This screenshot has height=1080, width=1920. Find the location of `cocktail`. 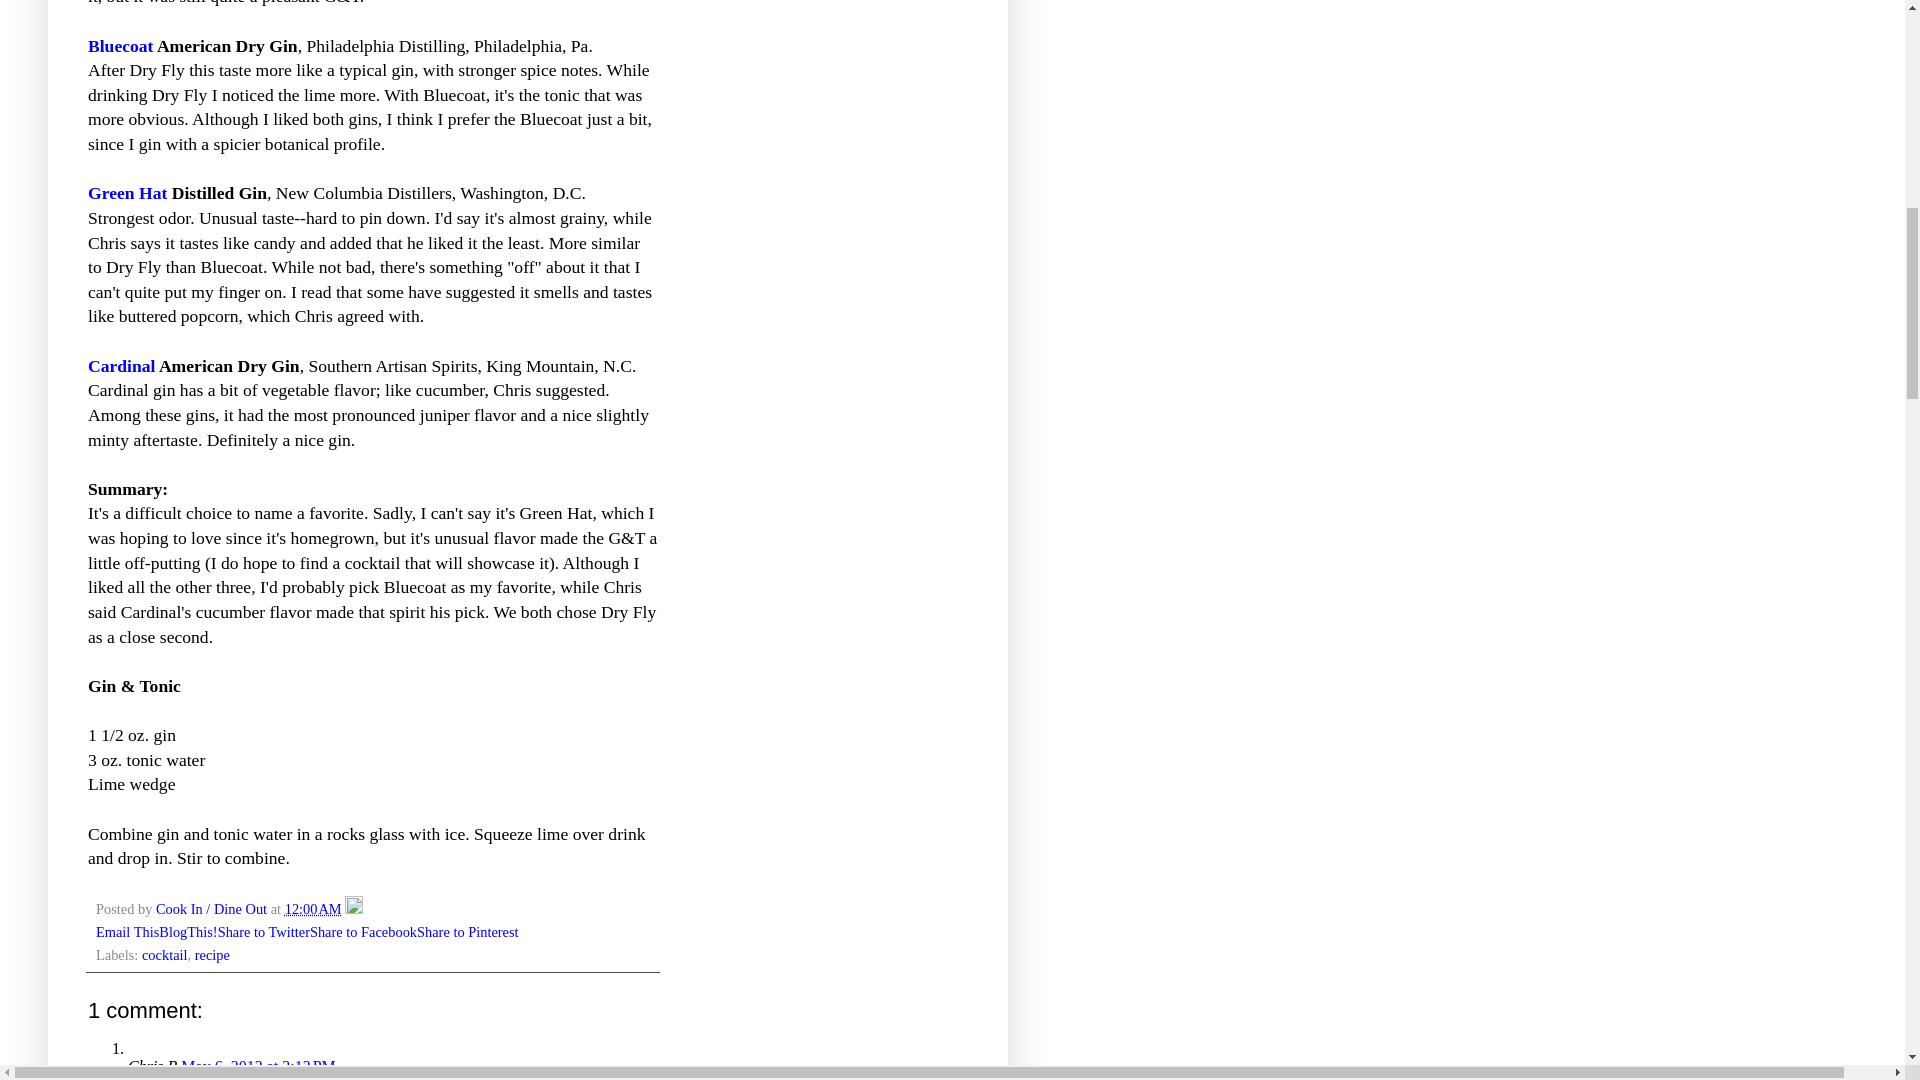

cocktail is located at coordinates (165, 955).